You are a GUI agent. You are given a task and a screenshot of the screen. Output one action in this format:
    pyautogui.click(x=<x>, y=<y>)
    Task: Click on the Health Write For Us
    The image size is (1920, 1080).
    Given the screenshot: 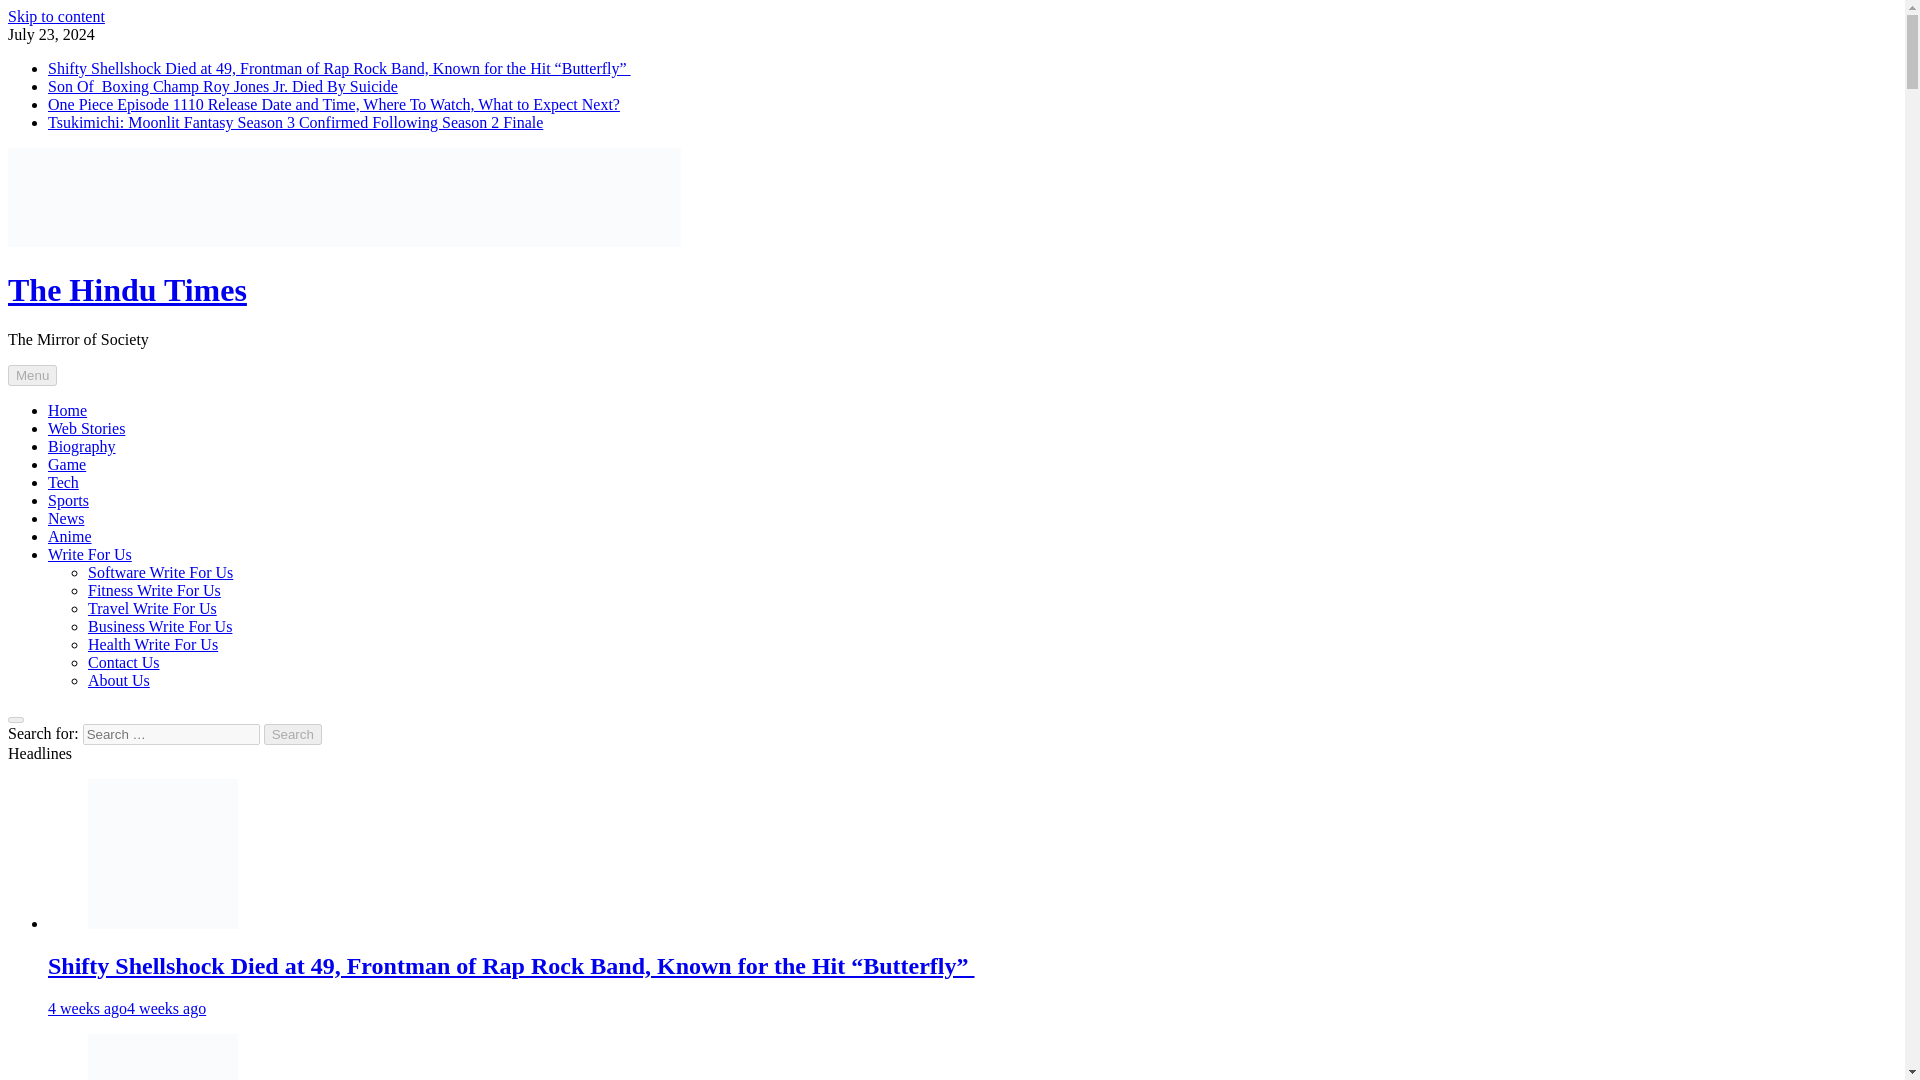 What is the action you would take?
    pyautogui.click(x=153, y=644)
    